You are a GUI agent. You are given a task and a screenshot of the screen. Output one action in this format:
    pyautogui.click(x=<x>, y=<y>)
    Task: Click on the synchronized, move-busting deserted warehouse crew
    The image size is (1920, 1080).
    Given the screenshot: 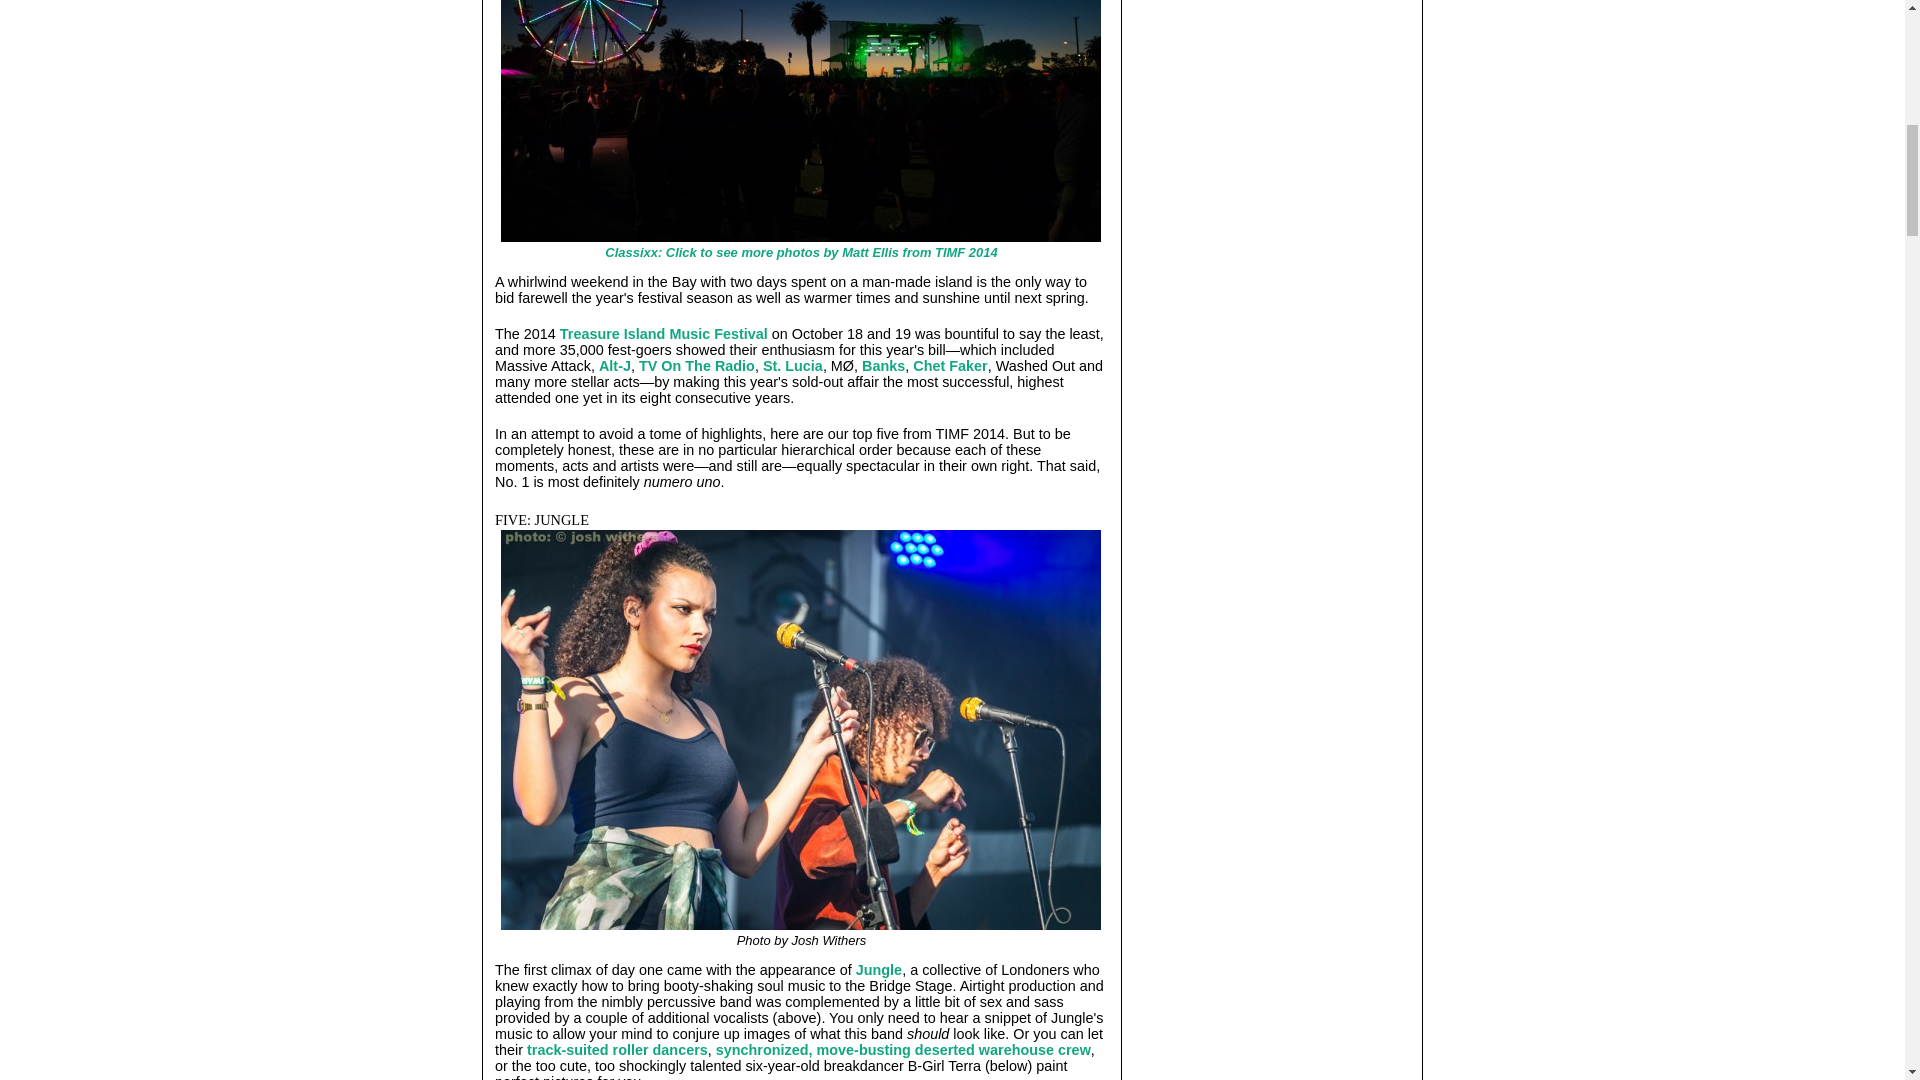 What is the action you would take?
    pyautogui.click(x=903, y=1050)
    